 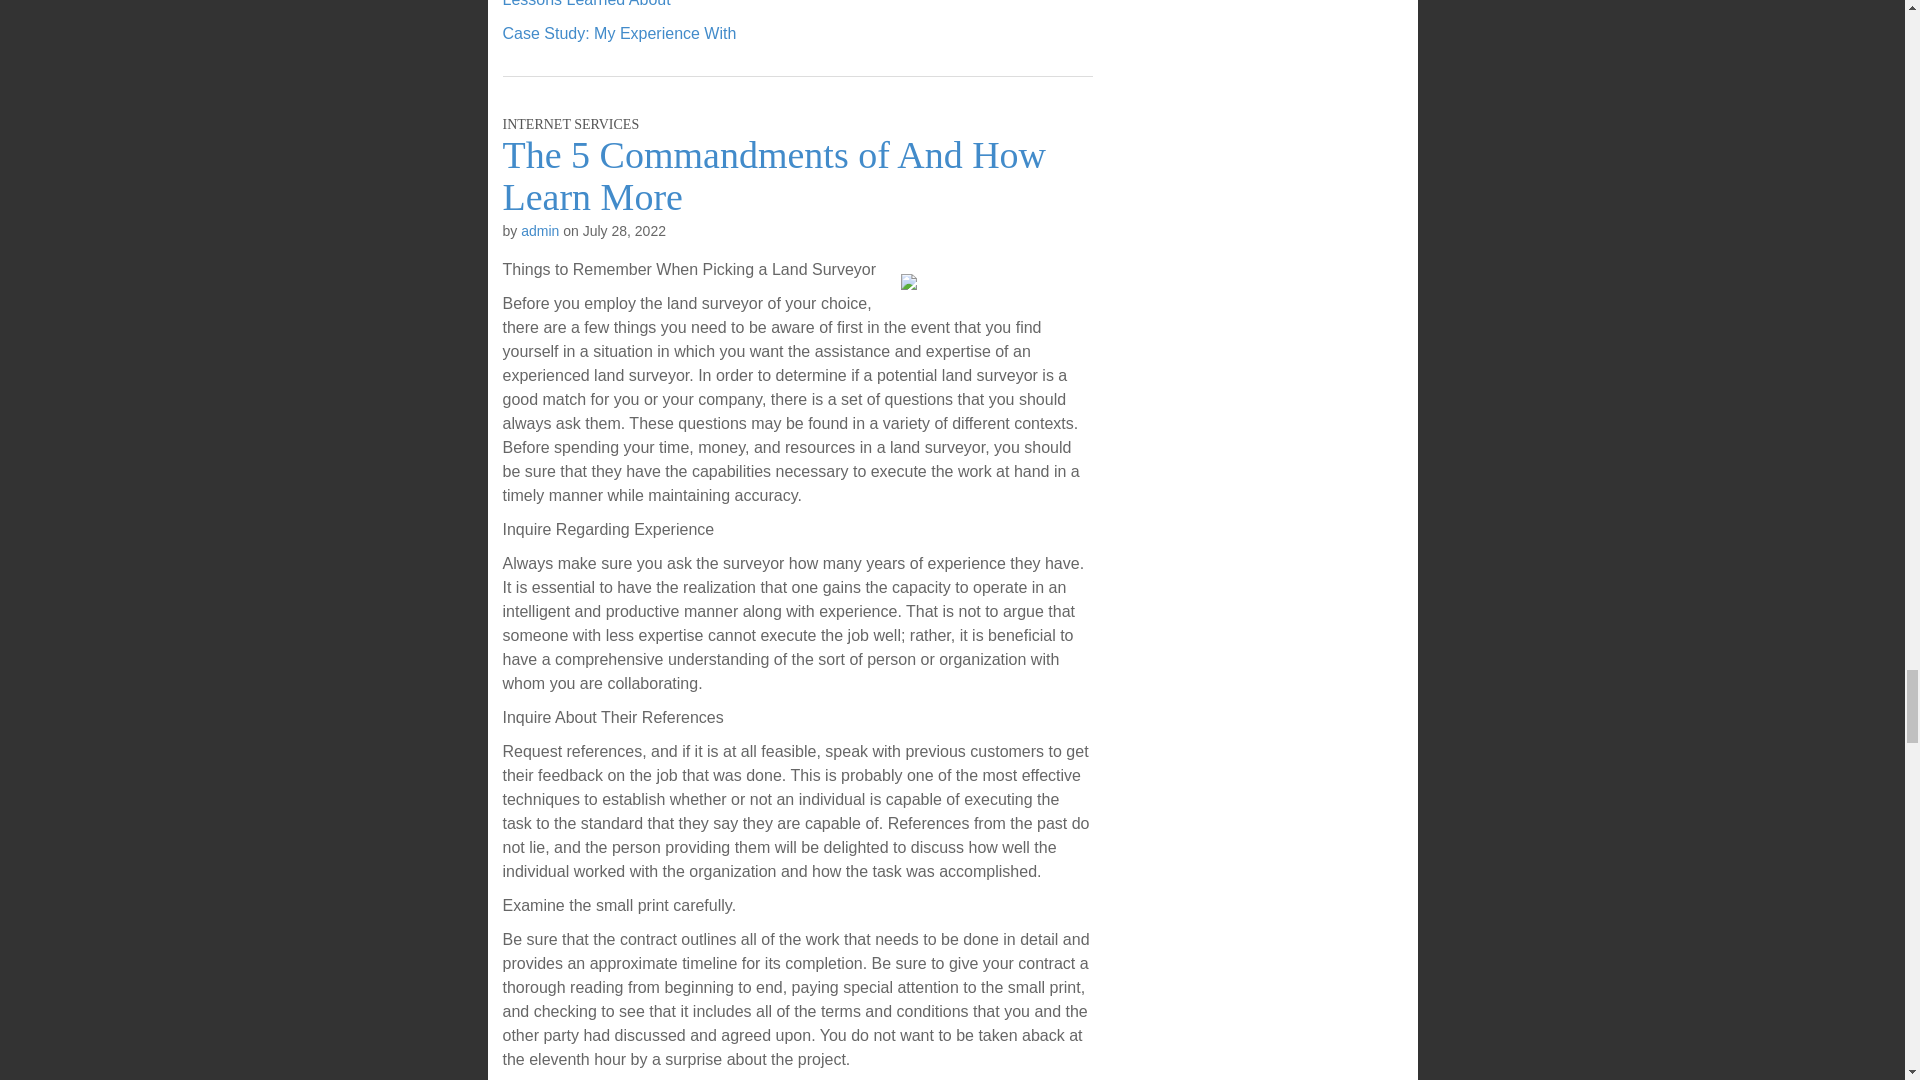 I want to click on Posts by admin, so click(x=539, y=230).